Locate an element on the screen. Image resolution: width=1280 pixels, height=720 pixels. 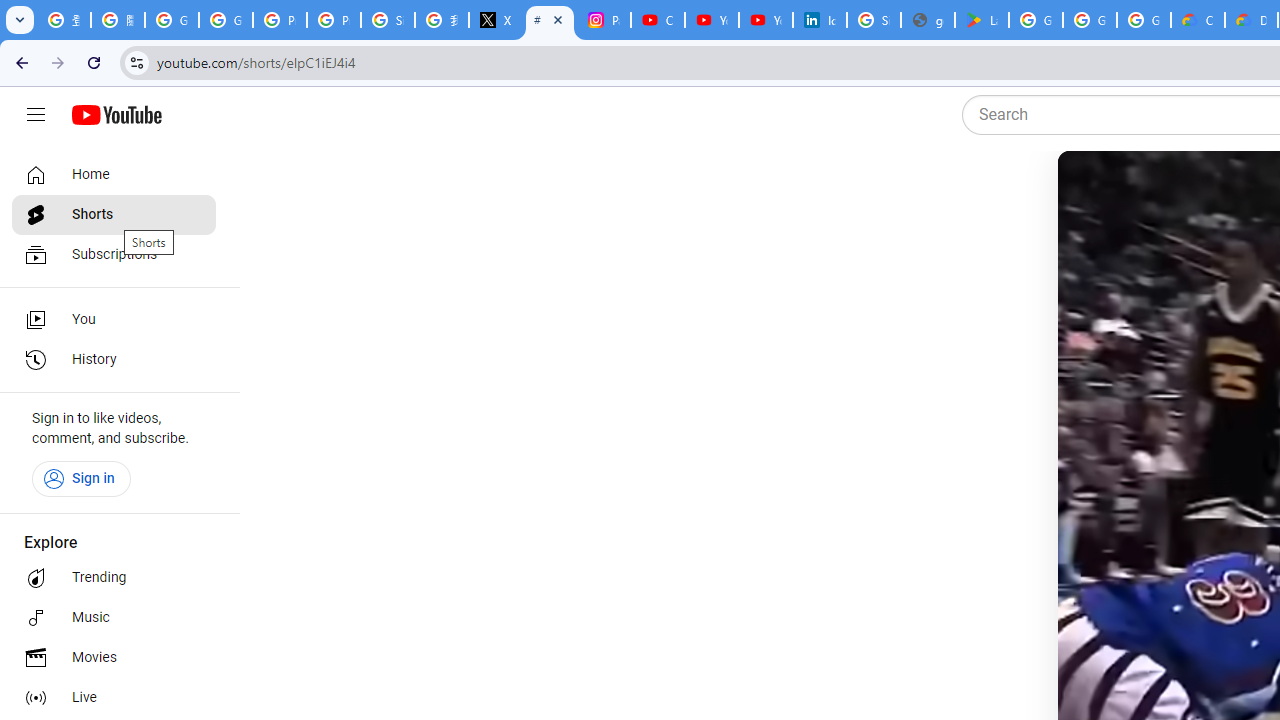
Google Workspace - Specific Terms is located at coordinates (1144, 20).